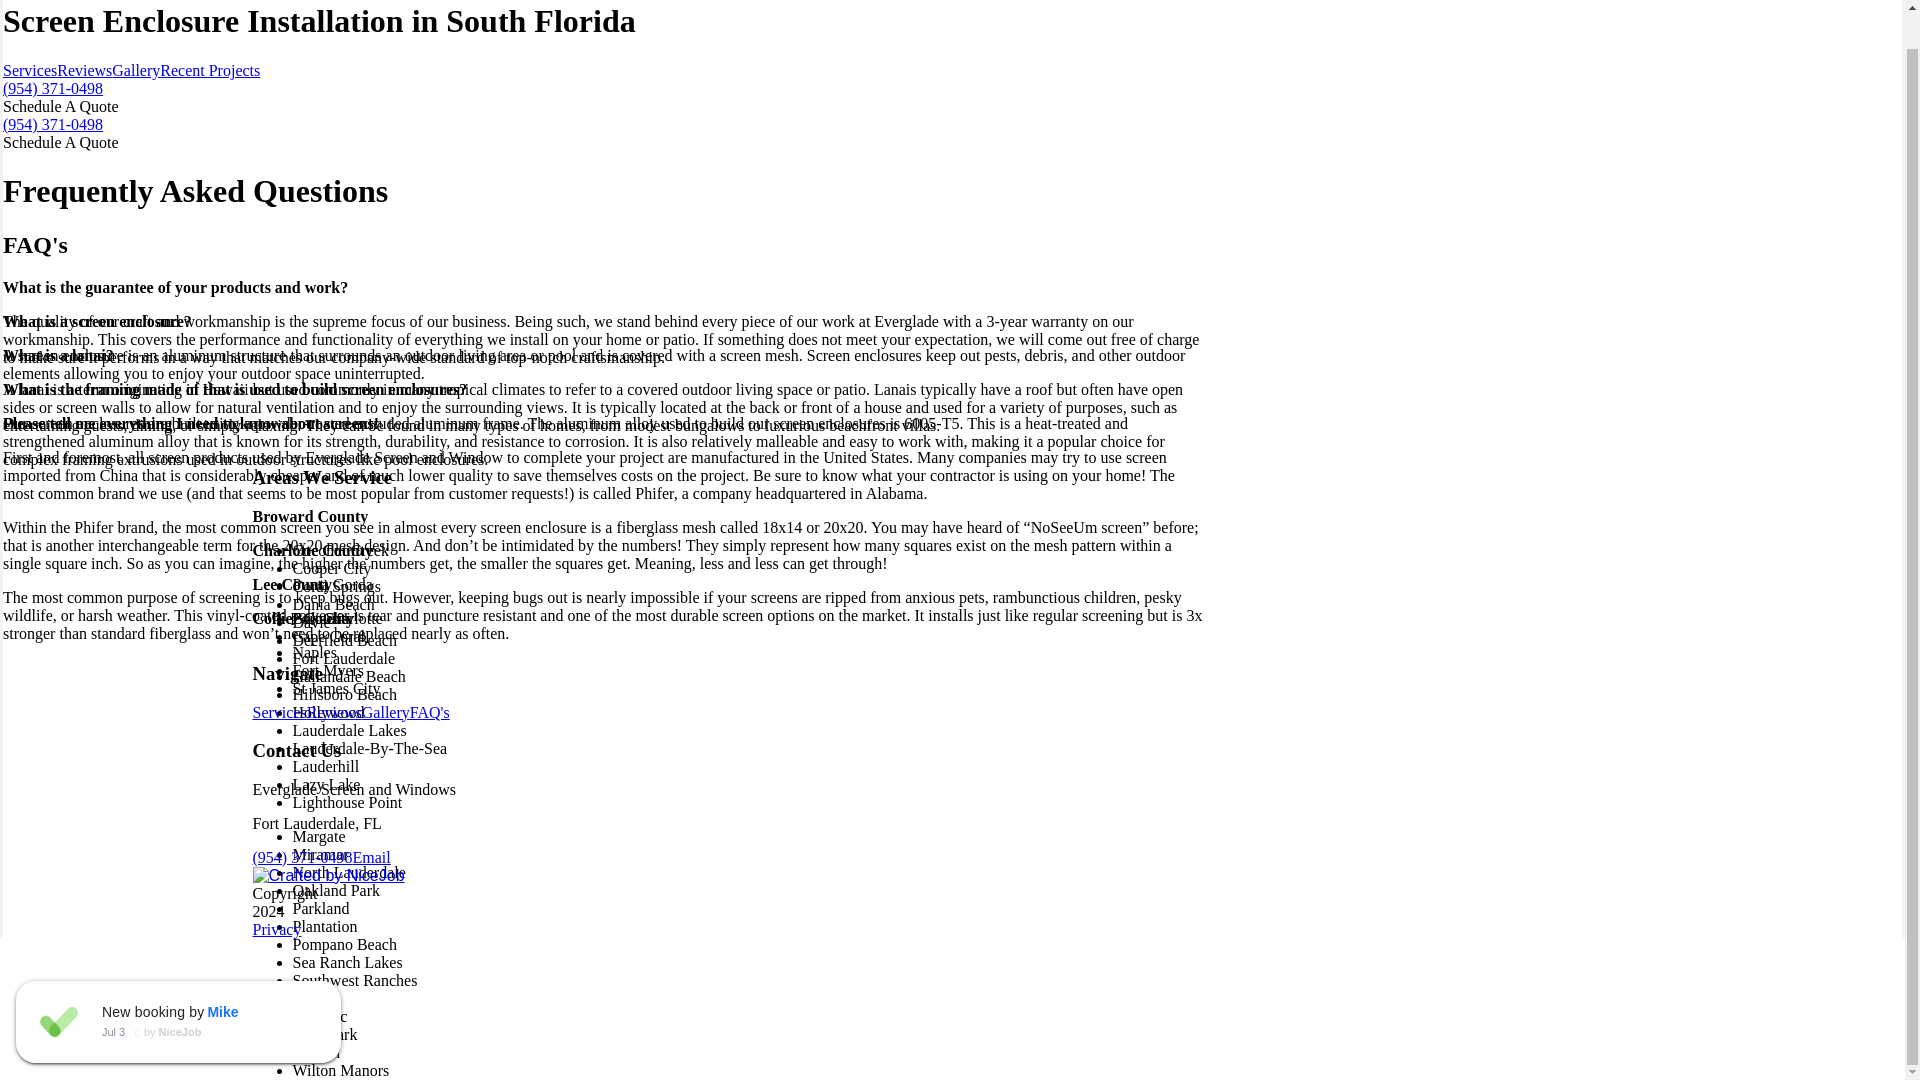 This screenshot has height=1080, width=1920. What do you see at coordinates (30, 70) in the screenshot?
I see `Services` at bounding box center [30, 70].